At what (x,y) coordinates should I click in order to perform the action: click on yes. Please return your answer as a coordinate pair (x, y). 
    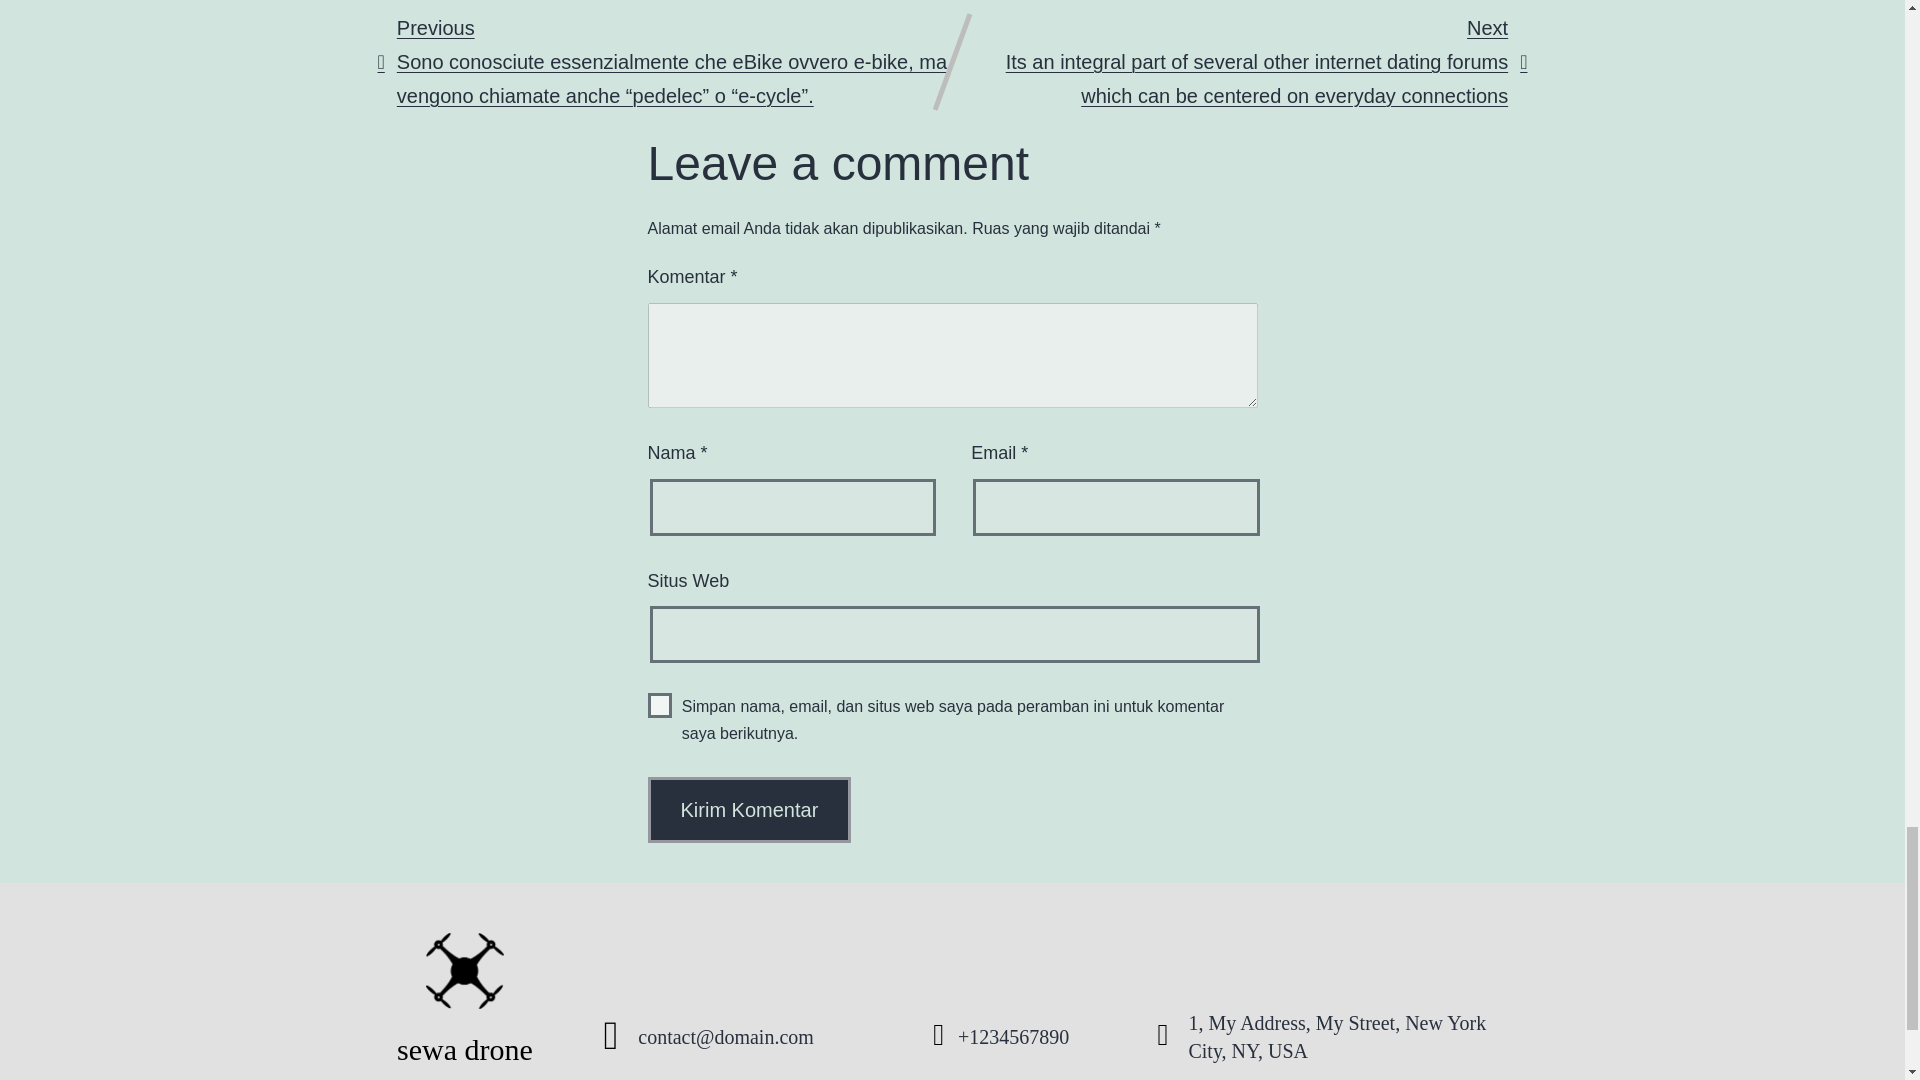
    Looking at the image, I should click on (660, 706).